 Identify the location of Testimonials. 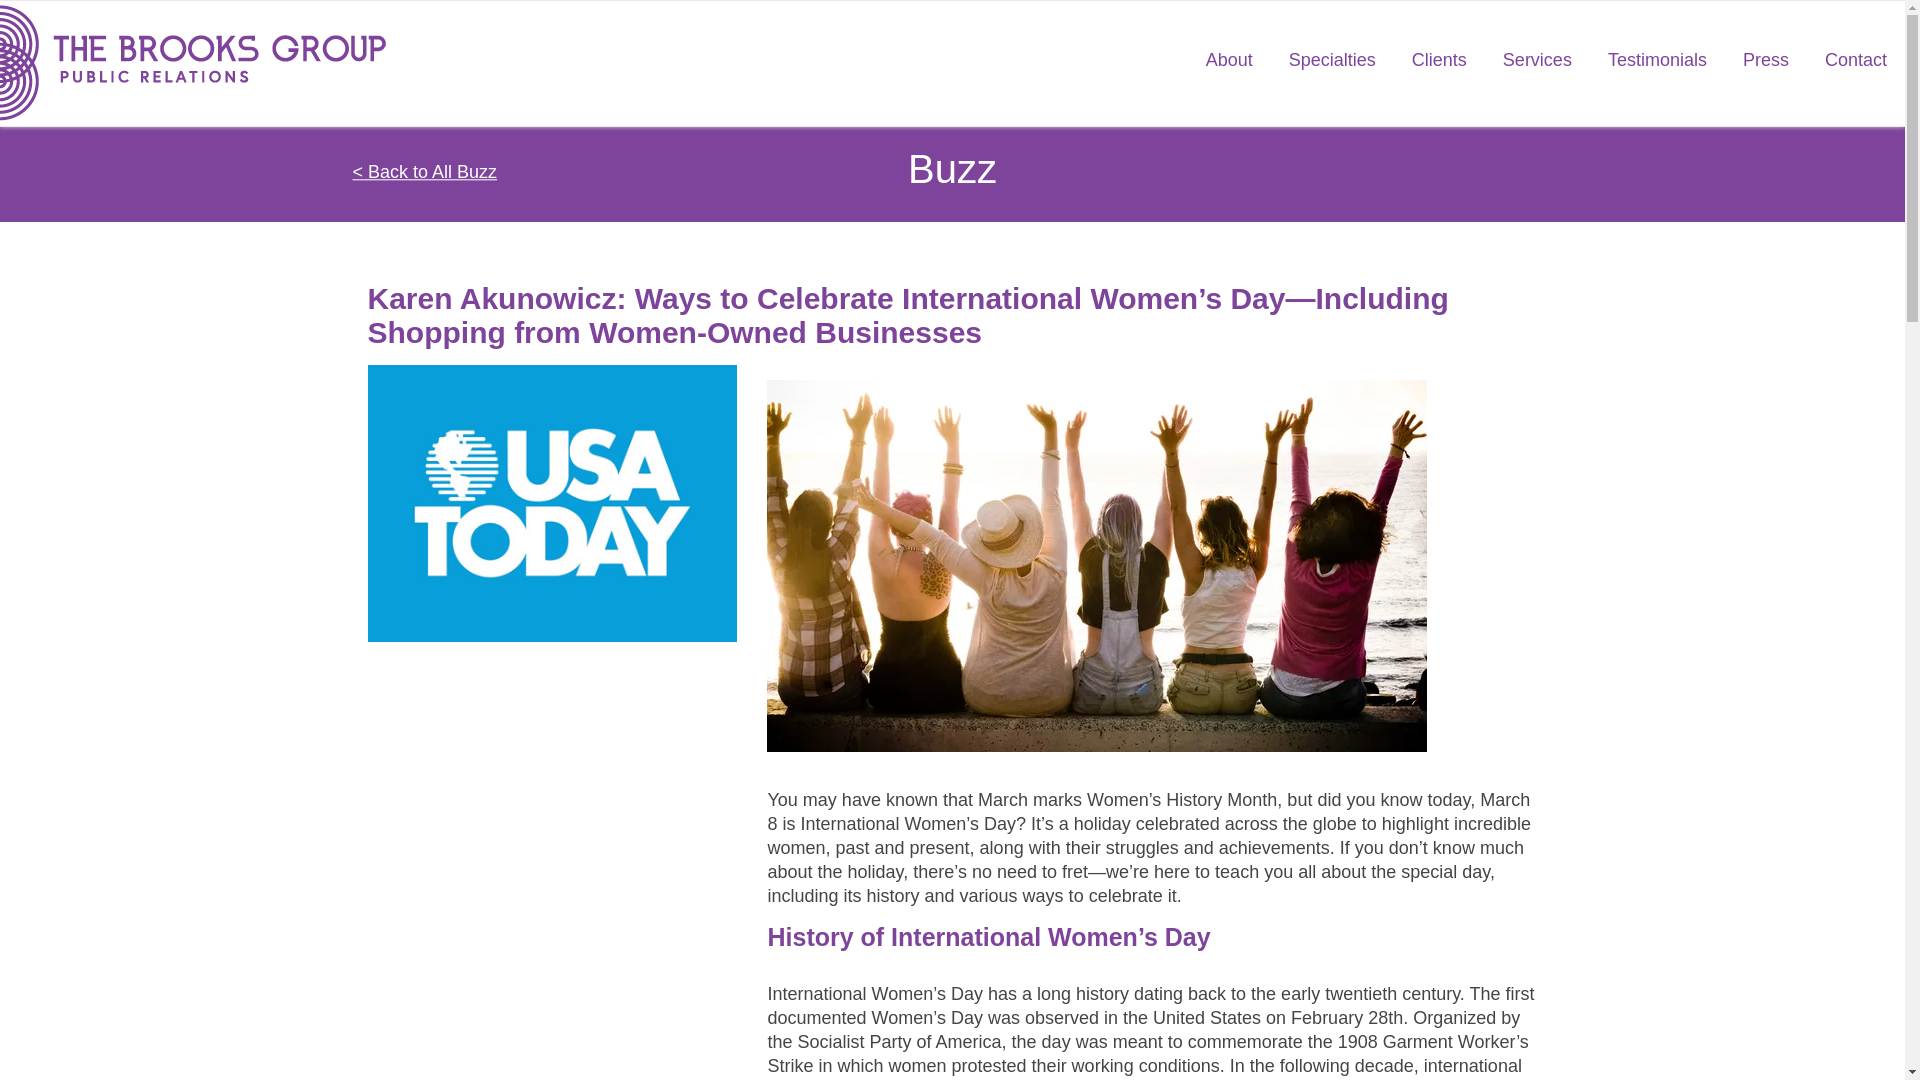
(1656, 62).